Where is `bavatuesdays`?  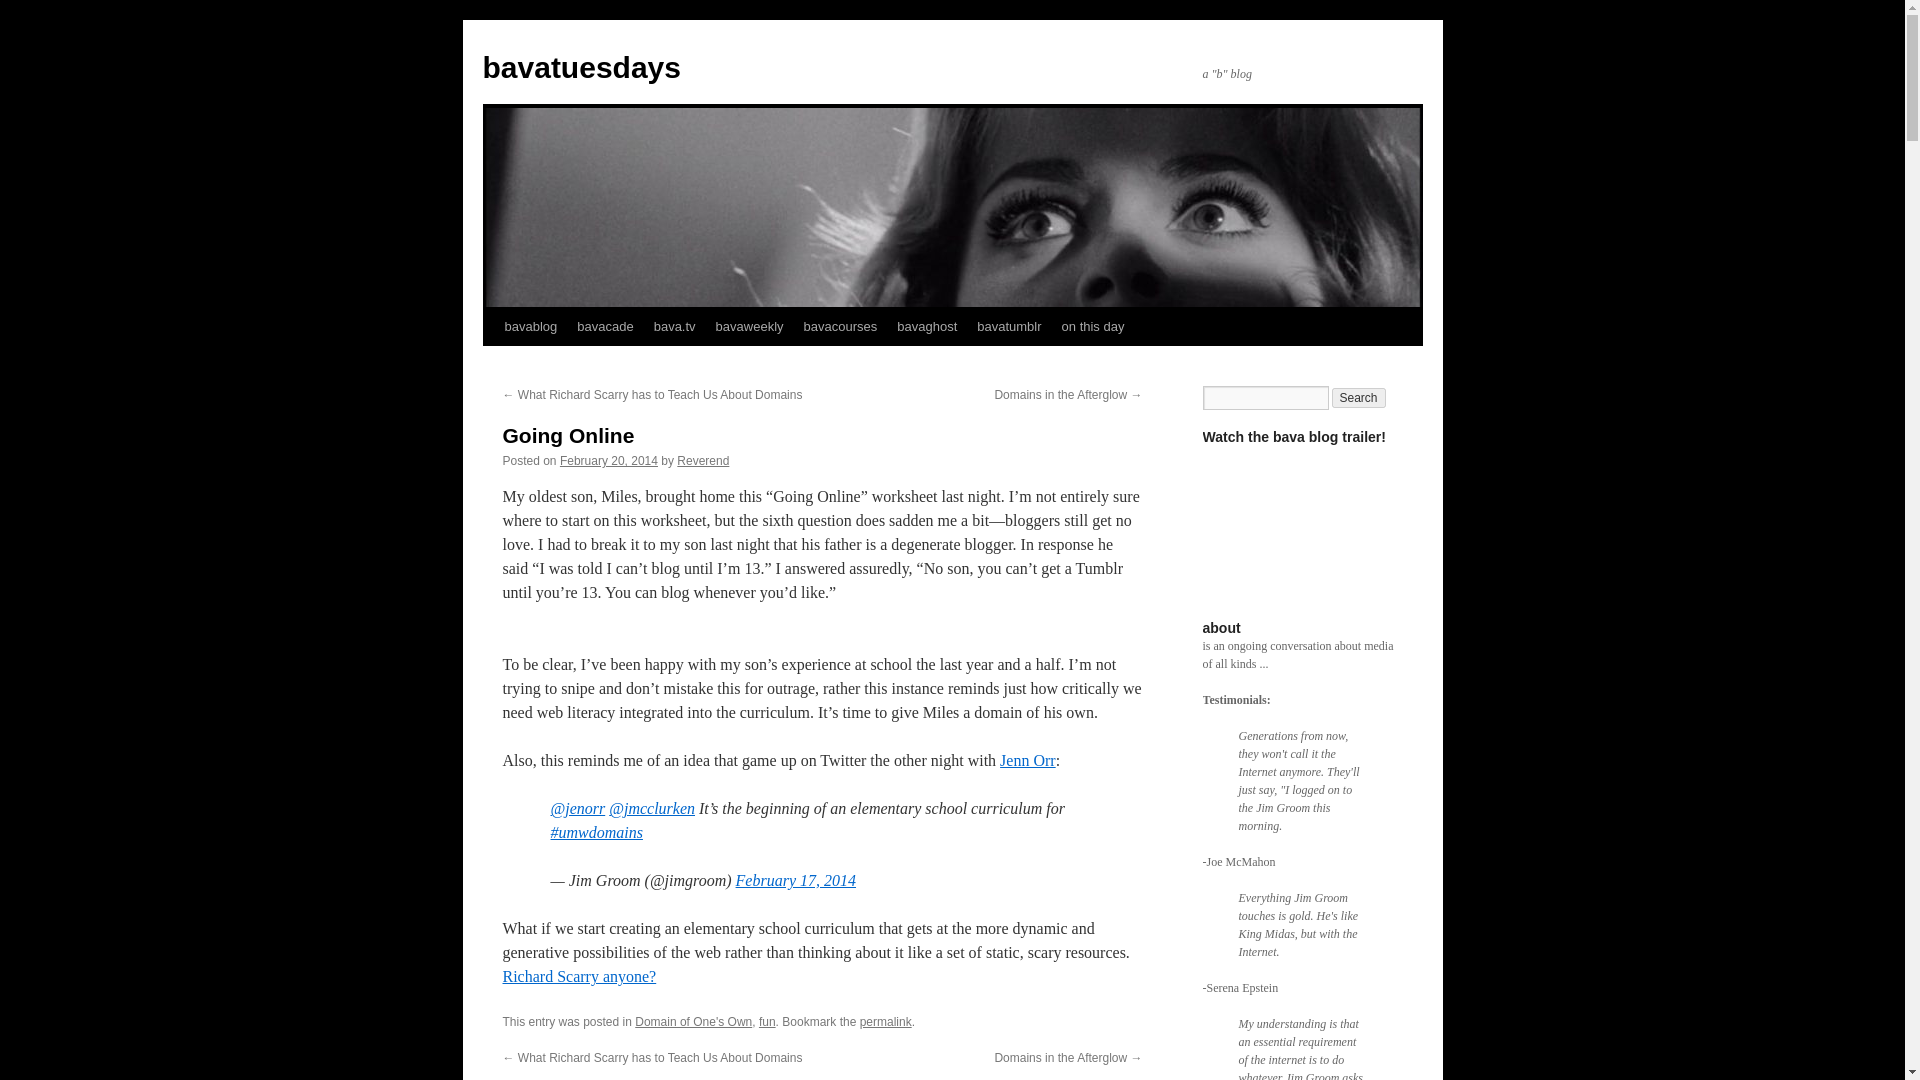 bavatuesdays is located at coordinates (580, 67).